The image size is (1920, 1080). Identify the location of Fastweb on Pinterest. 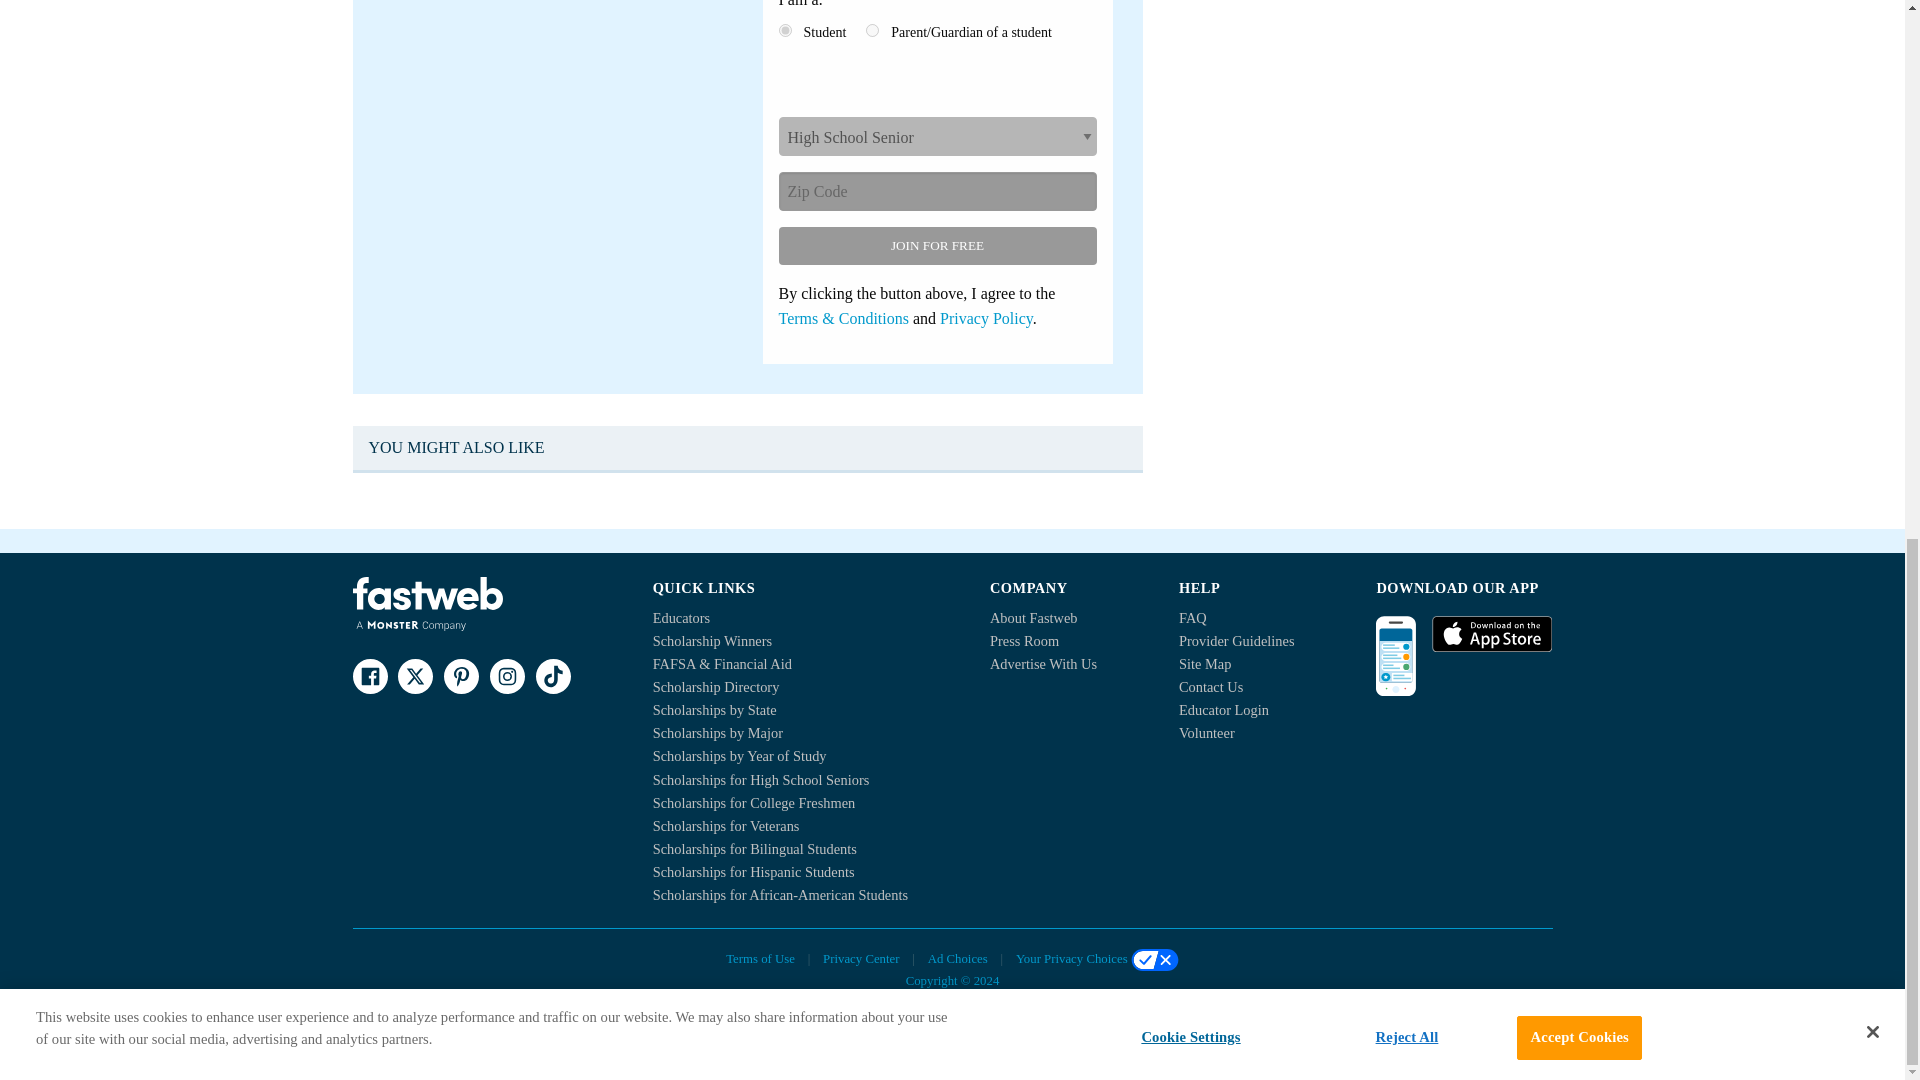
(460, 676).